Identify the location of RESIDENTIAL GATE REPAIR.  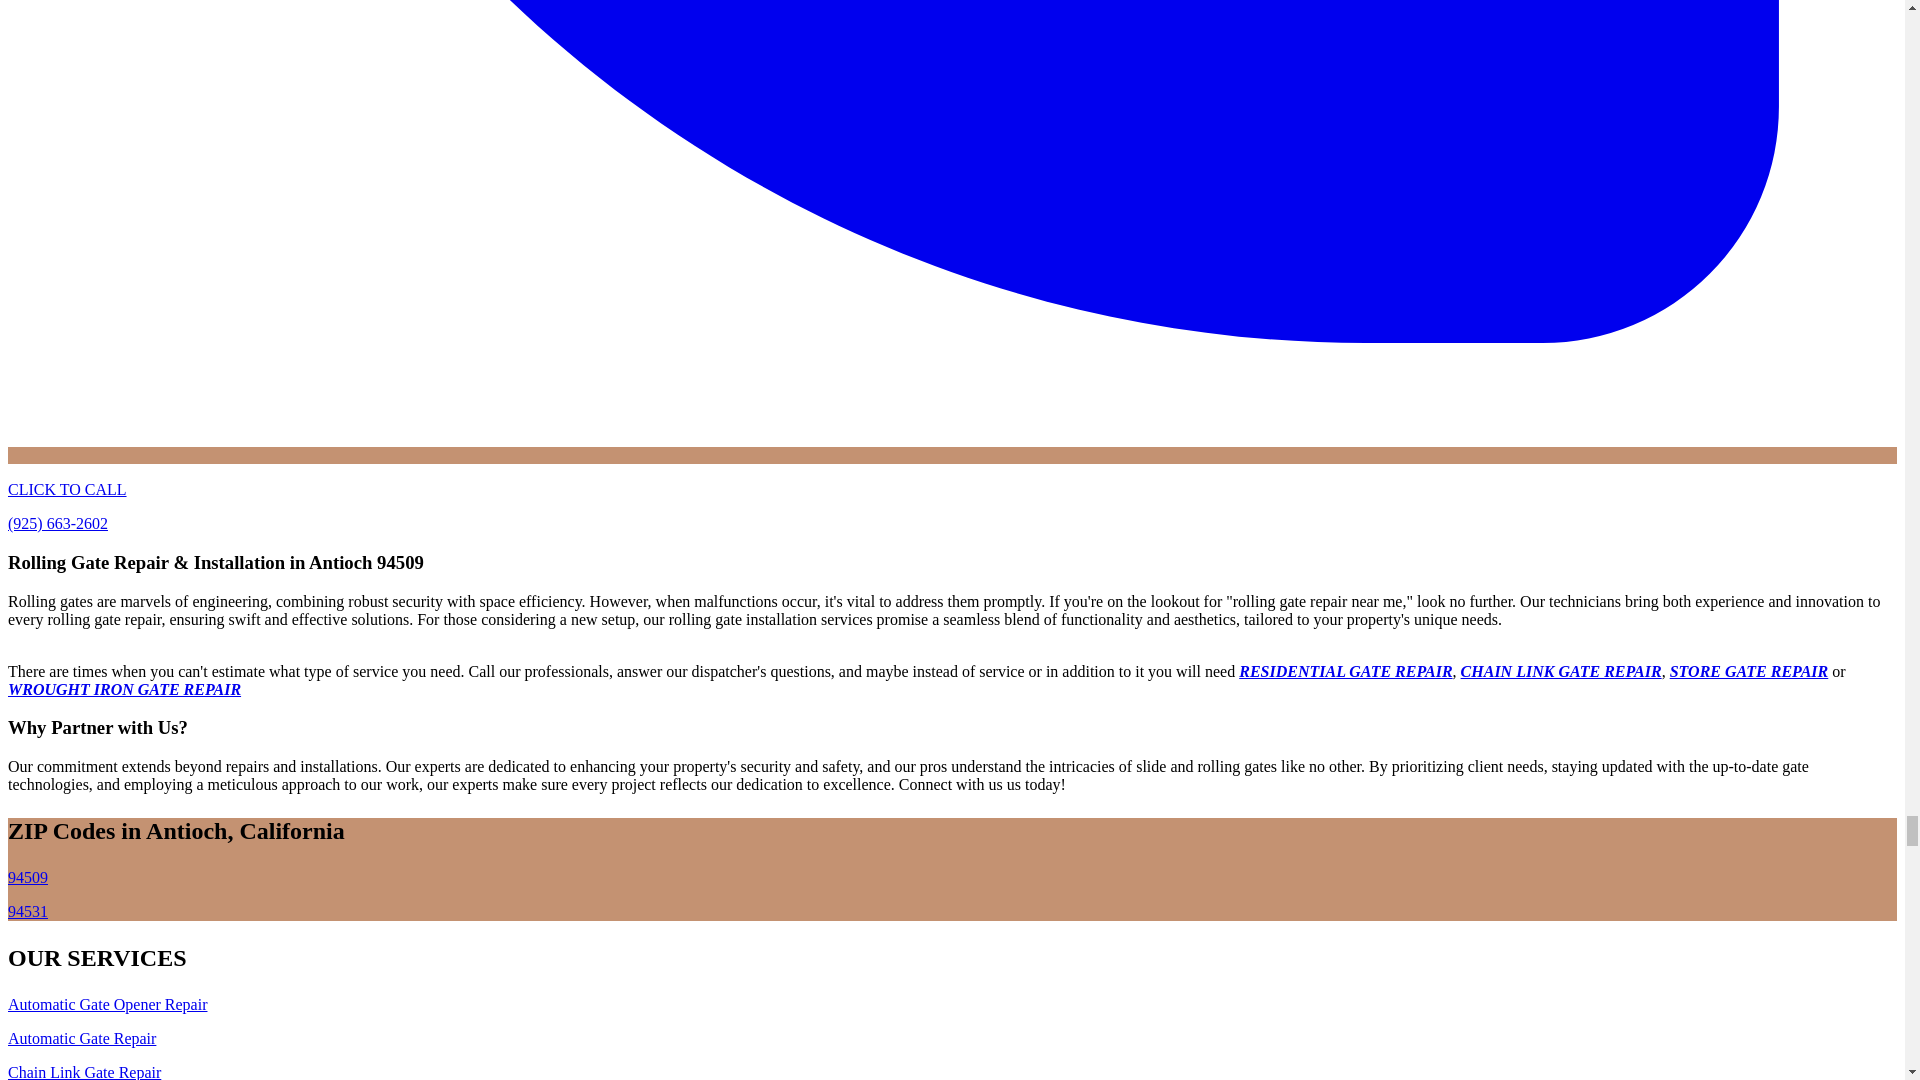
(1344, 672).